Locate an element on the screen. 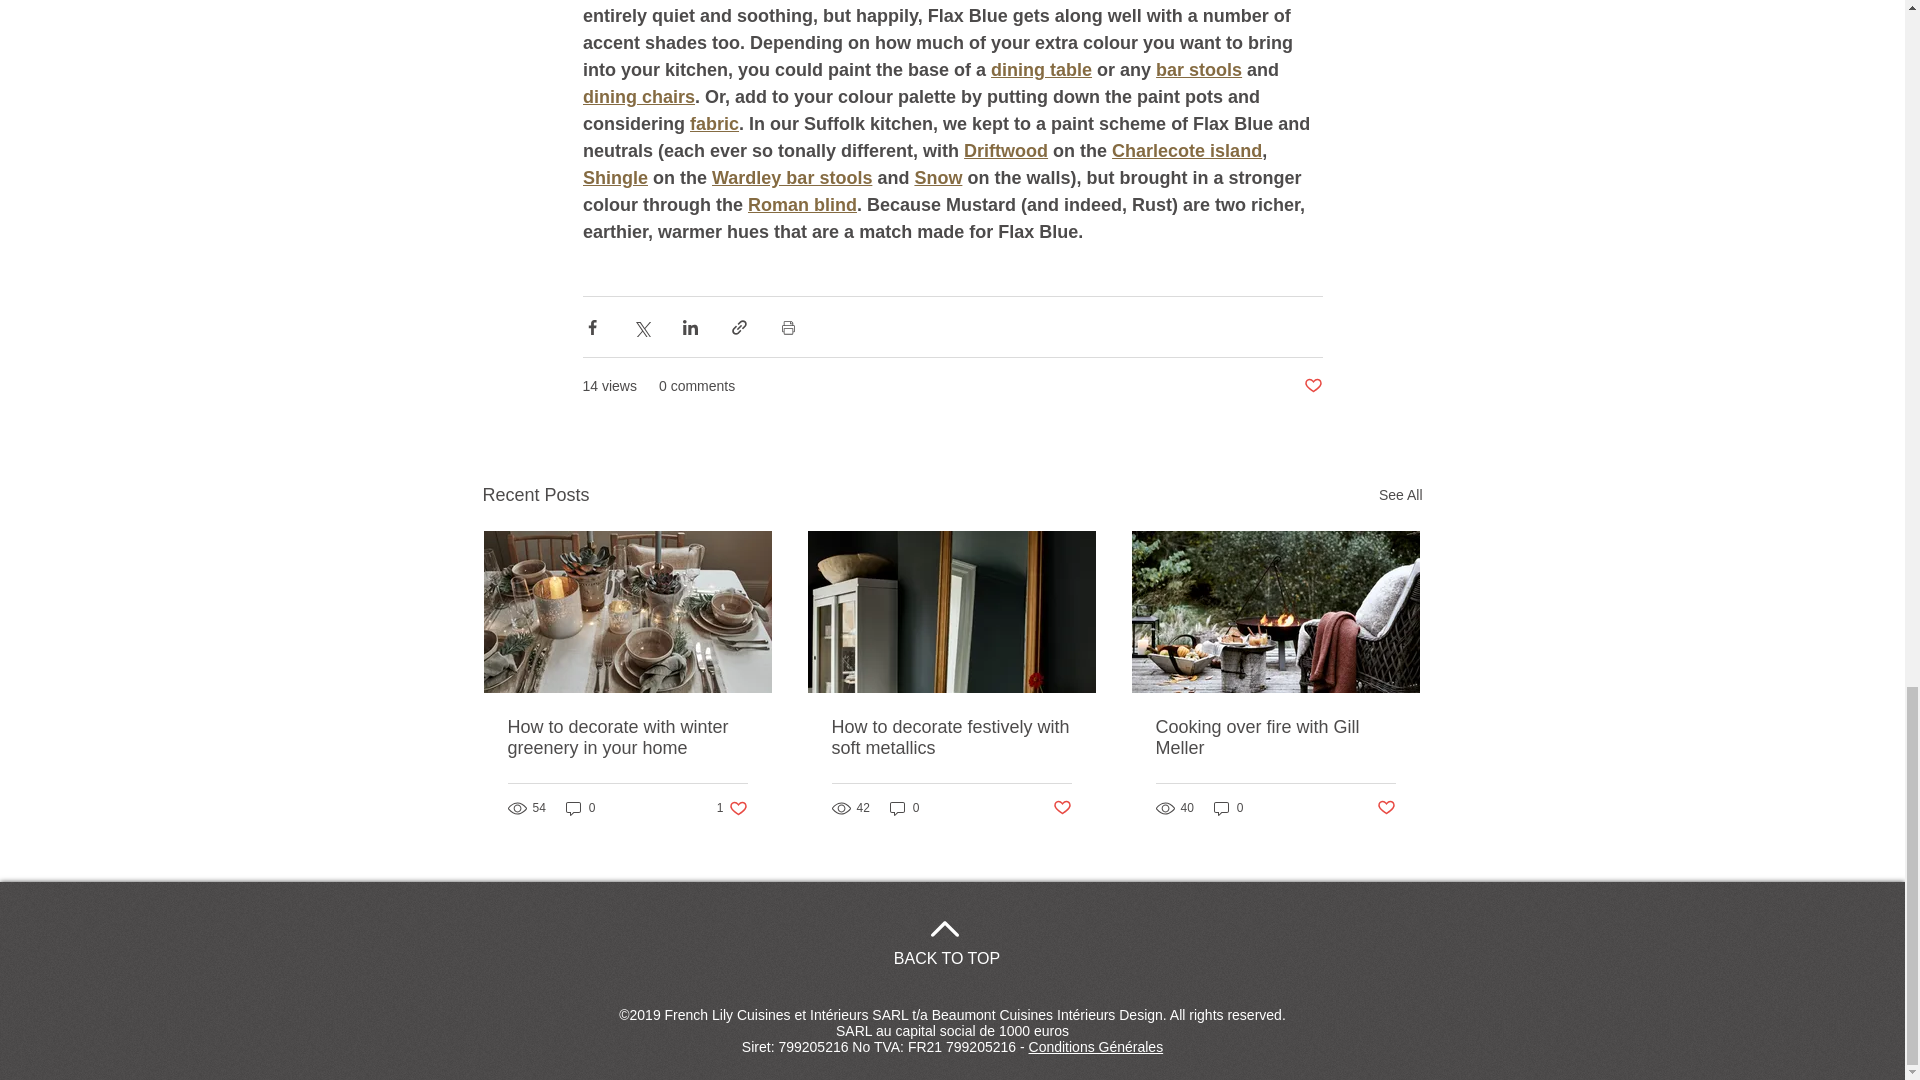 This screenshot has height=1080, width=1920. bar stools is located at coordinates (1198, 70).